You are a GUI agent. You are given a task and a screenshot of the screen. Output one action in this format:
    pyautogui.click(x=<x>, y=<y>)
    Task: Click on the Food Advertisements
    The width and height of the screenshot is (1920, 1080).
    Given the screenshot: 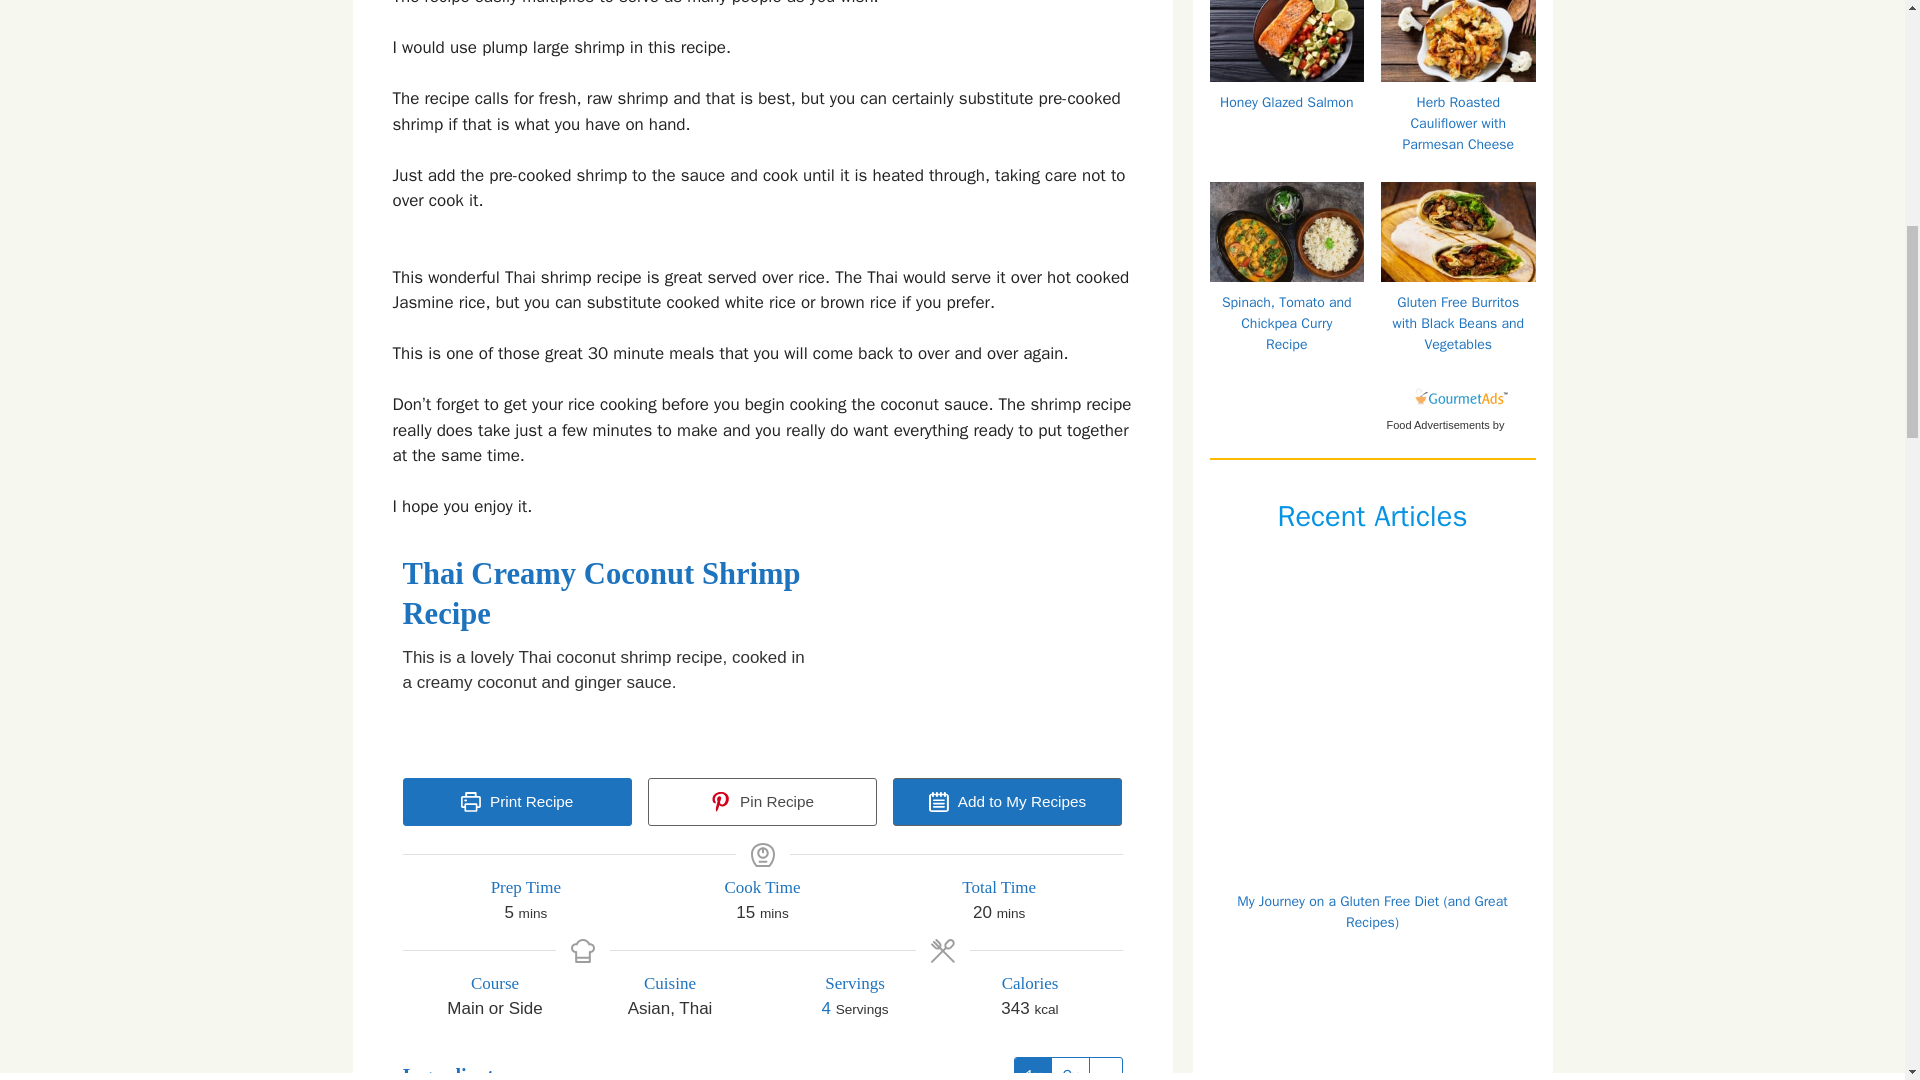 What is the action you would take?
    pyautogui.click(x=1438, y=424)
    